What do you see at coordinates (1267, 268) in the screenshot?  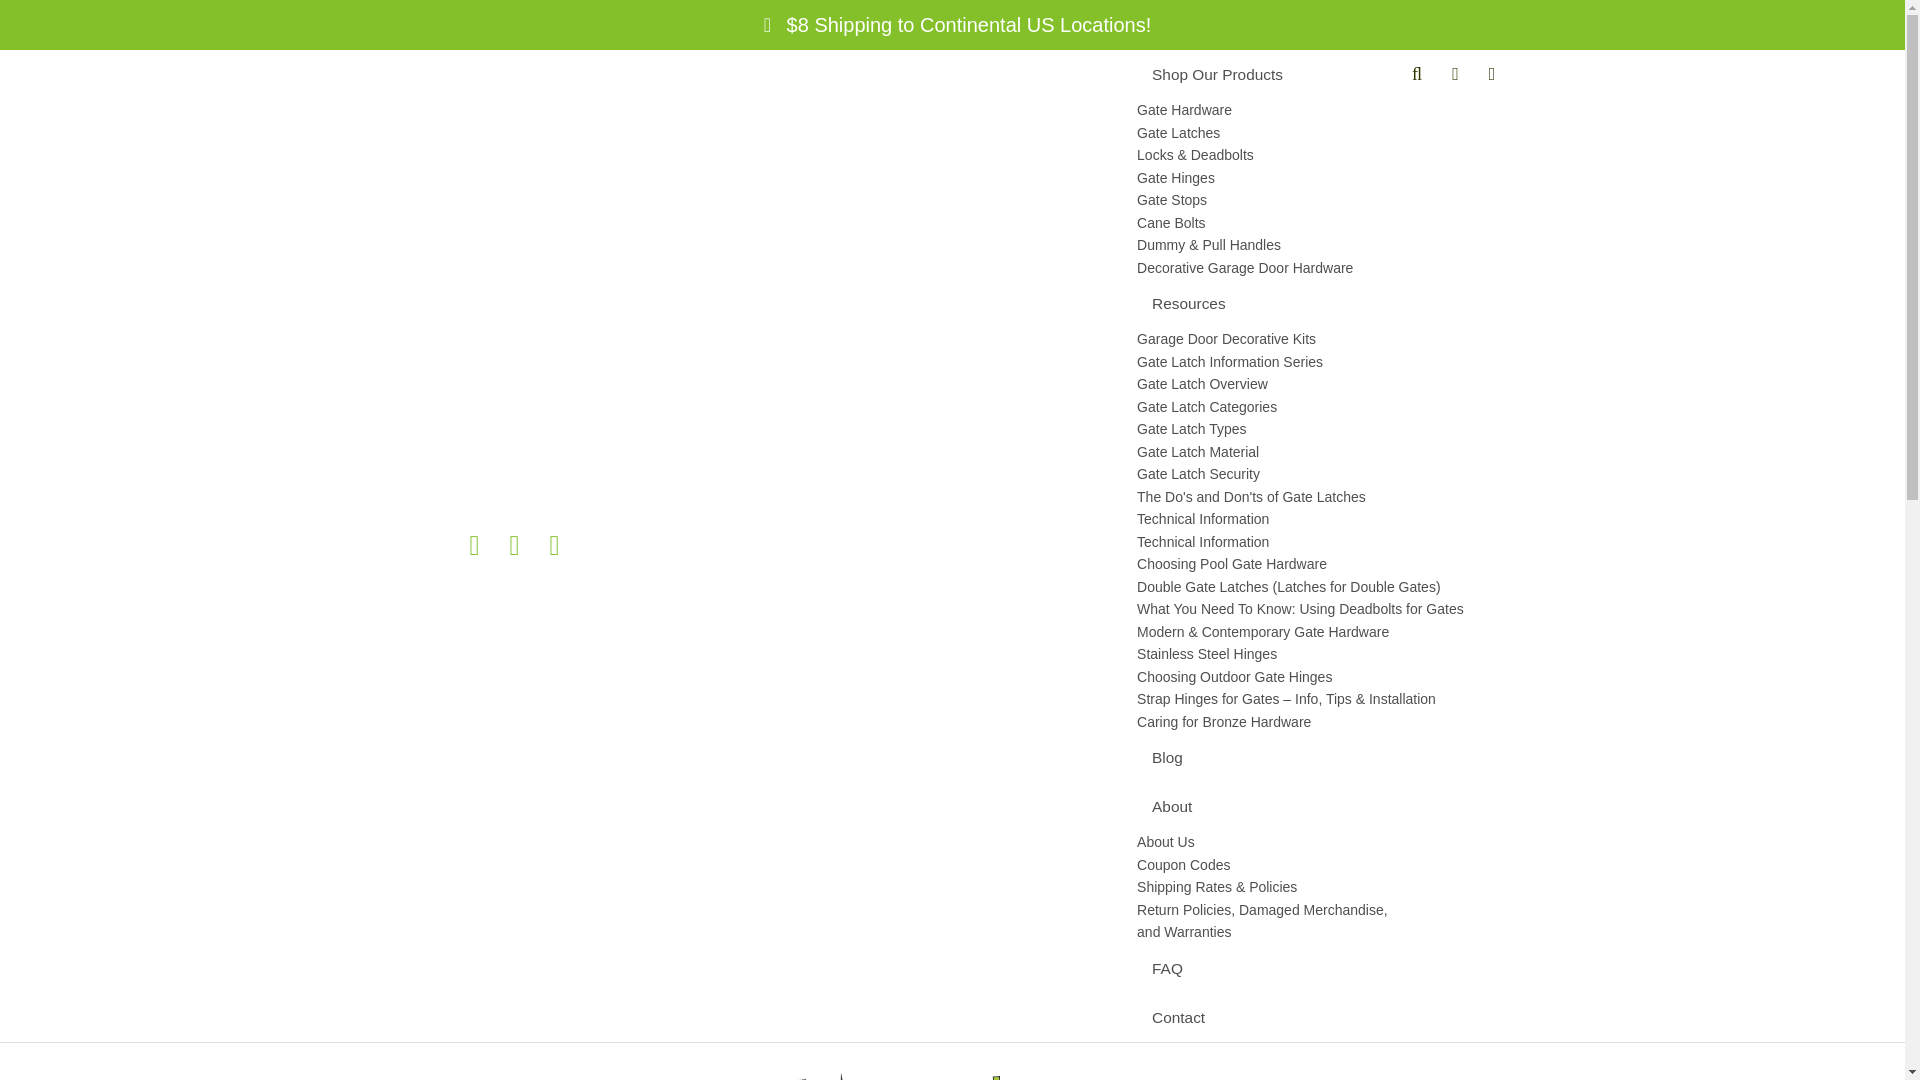 I see `Decorative Garage Door Hardware` at bounding box center [1267, 268].